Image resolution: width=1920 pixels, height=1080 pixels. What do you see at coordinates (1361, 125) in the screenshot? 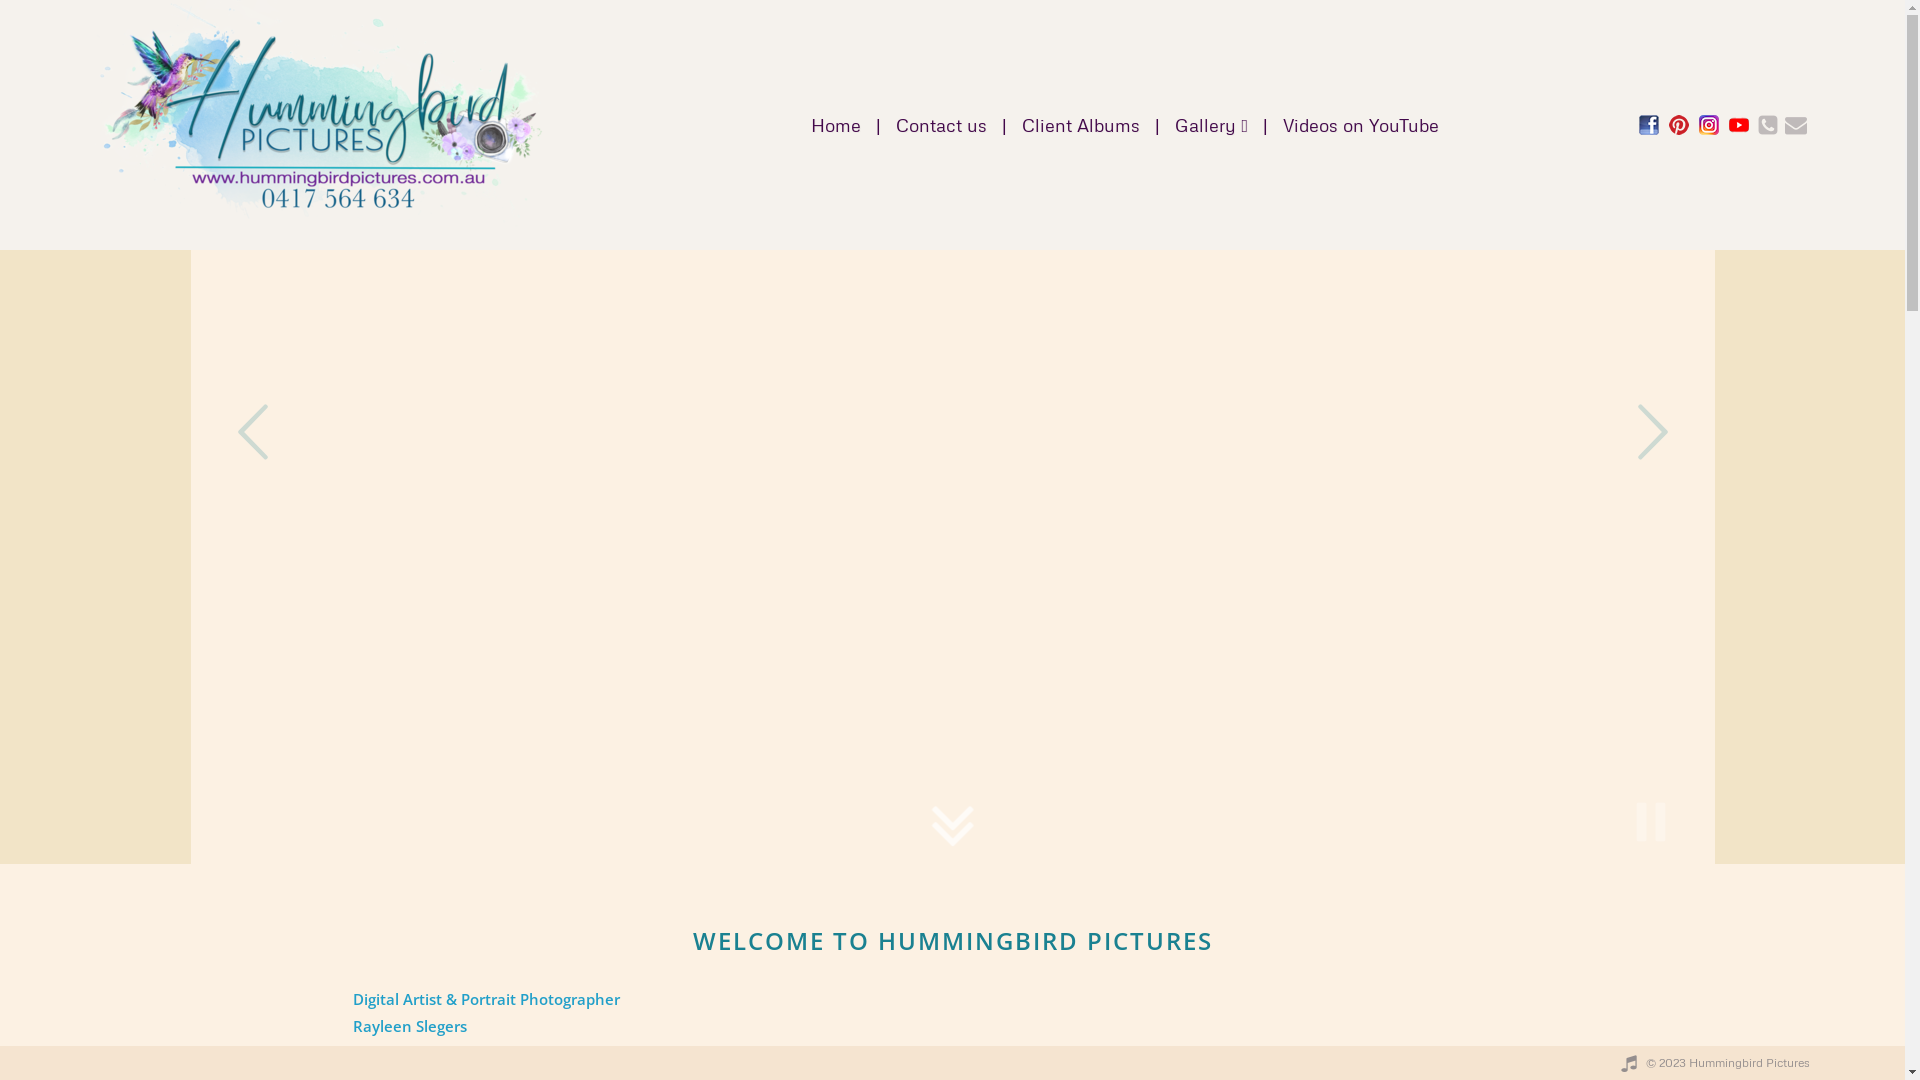
I see `Videos on YouTube` at bounding box center [1361, 125].